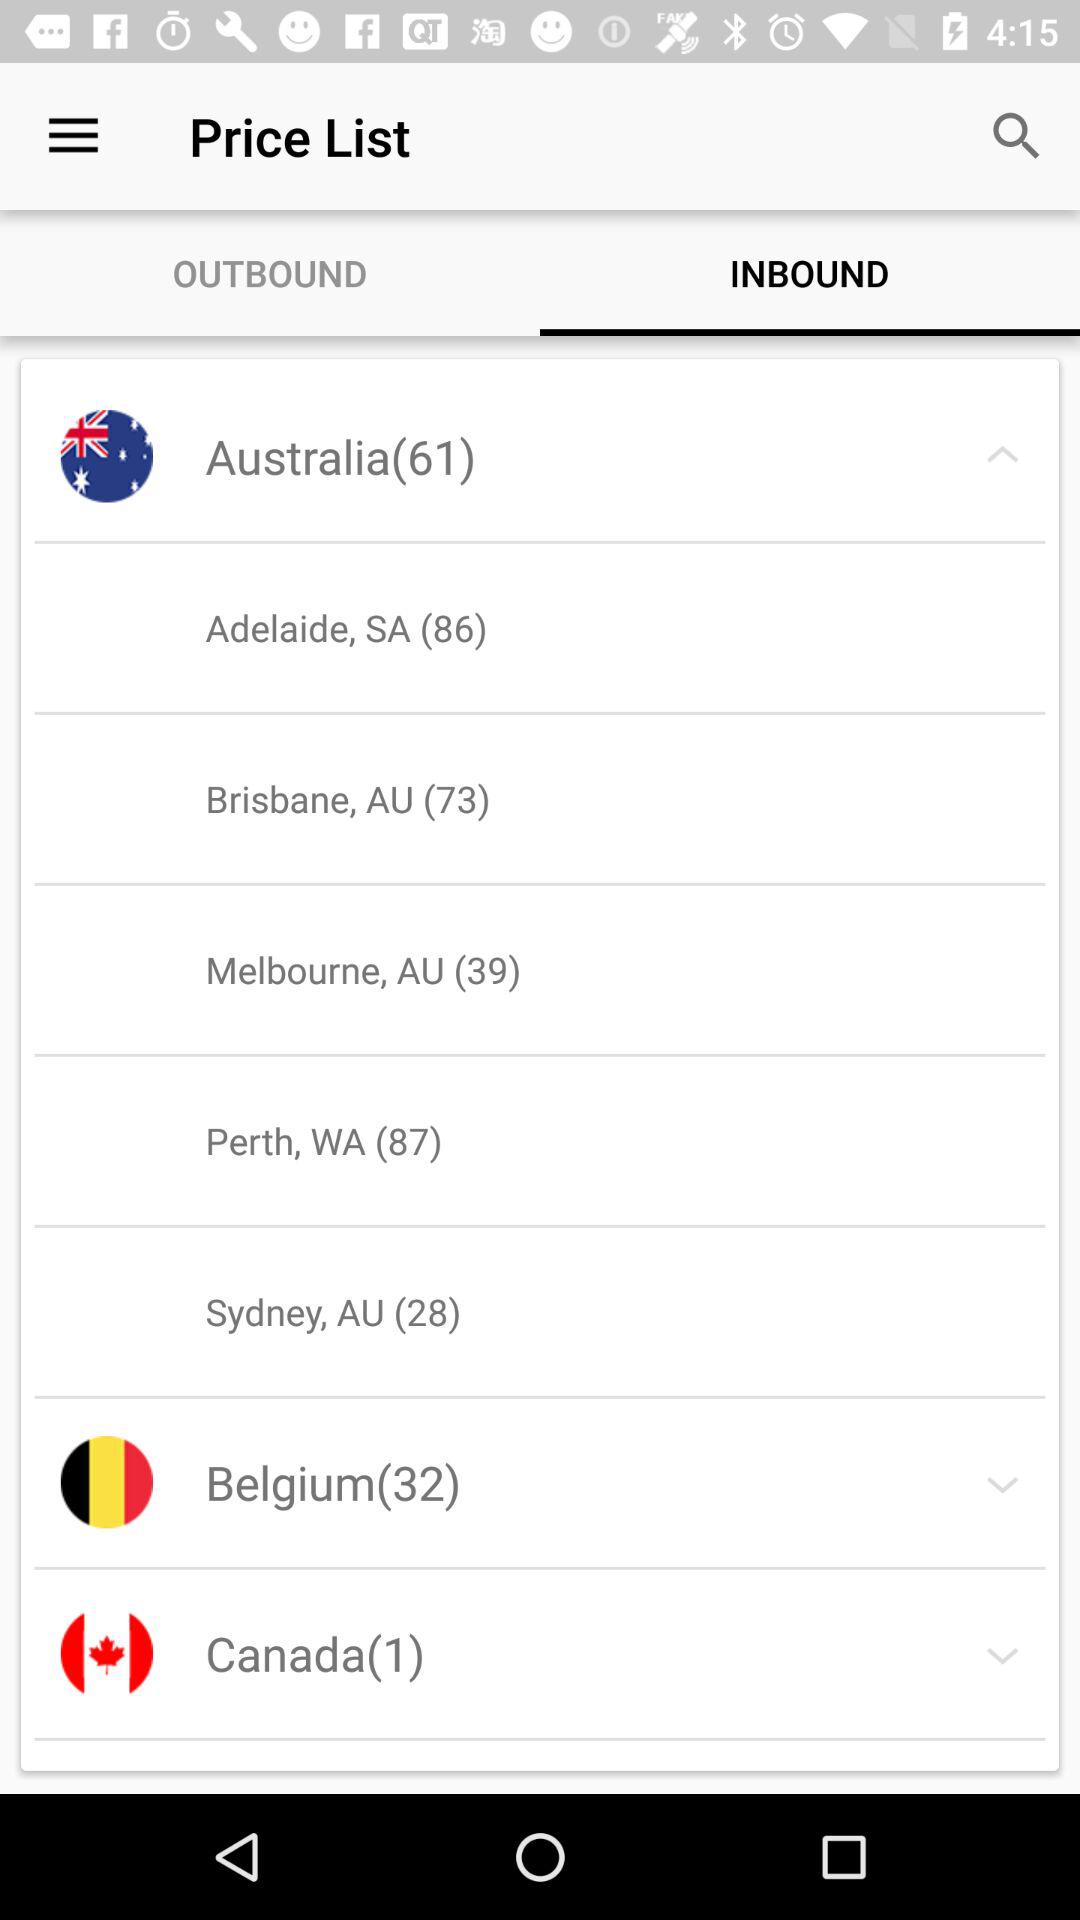 The height and width of the screenshot is (1920, 1080). I want to click on select the icon next to price list, so click(1016, 136).